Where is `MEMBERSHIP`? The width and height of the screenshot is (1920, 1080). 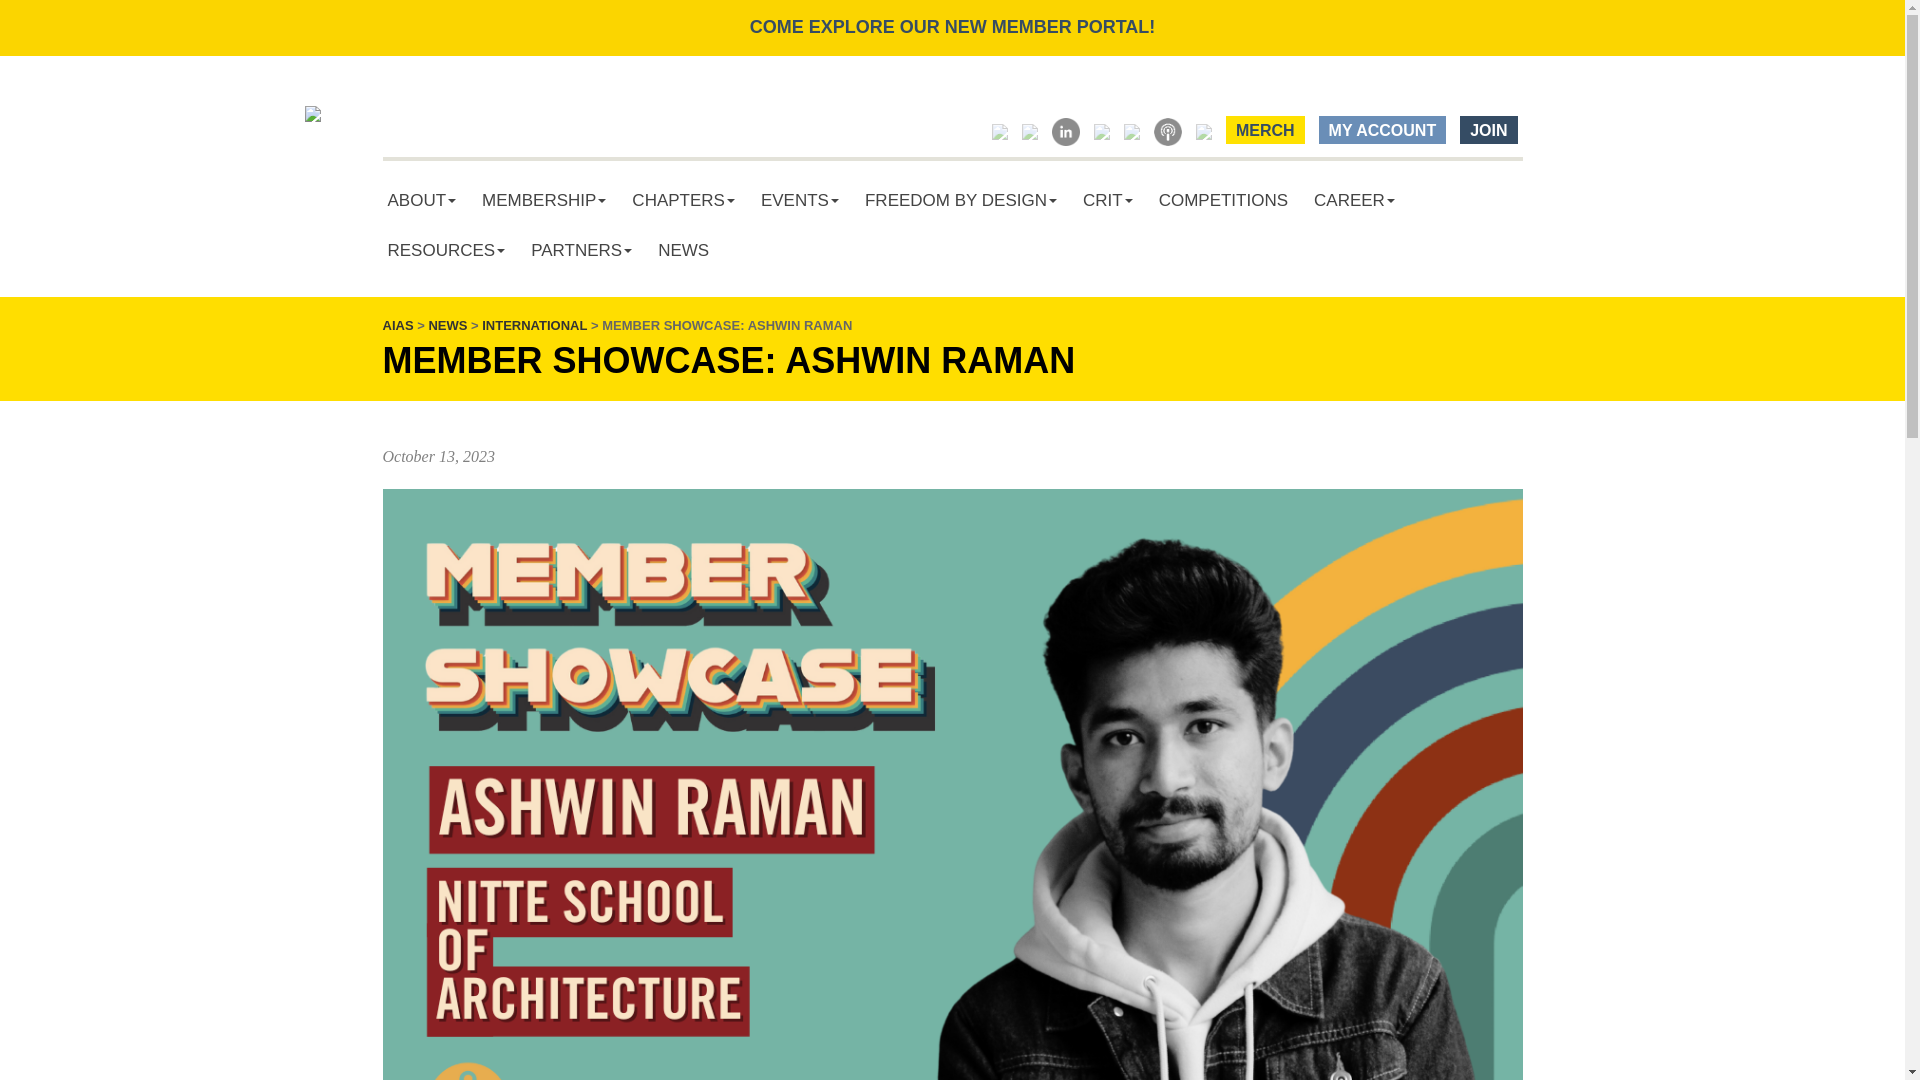
MEMBERSHIP is located at coordinates (543, 200).